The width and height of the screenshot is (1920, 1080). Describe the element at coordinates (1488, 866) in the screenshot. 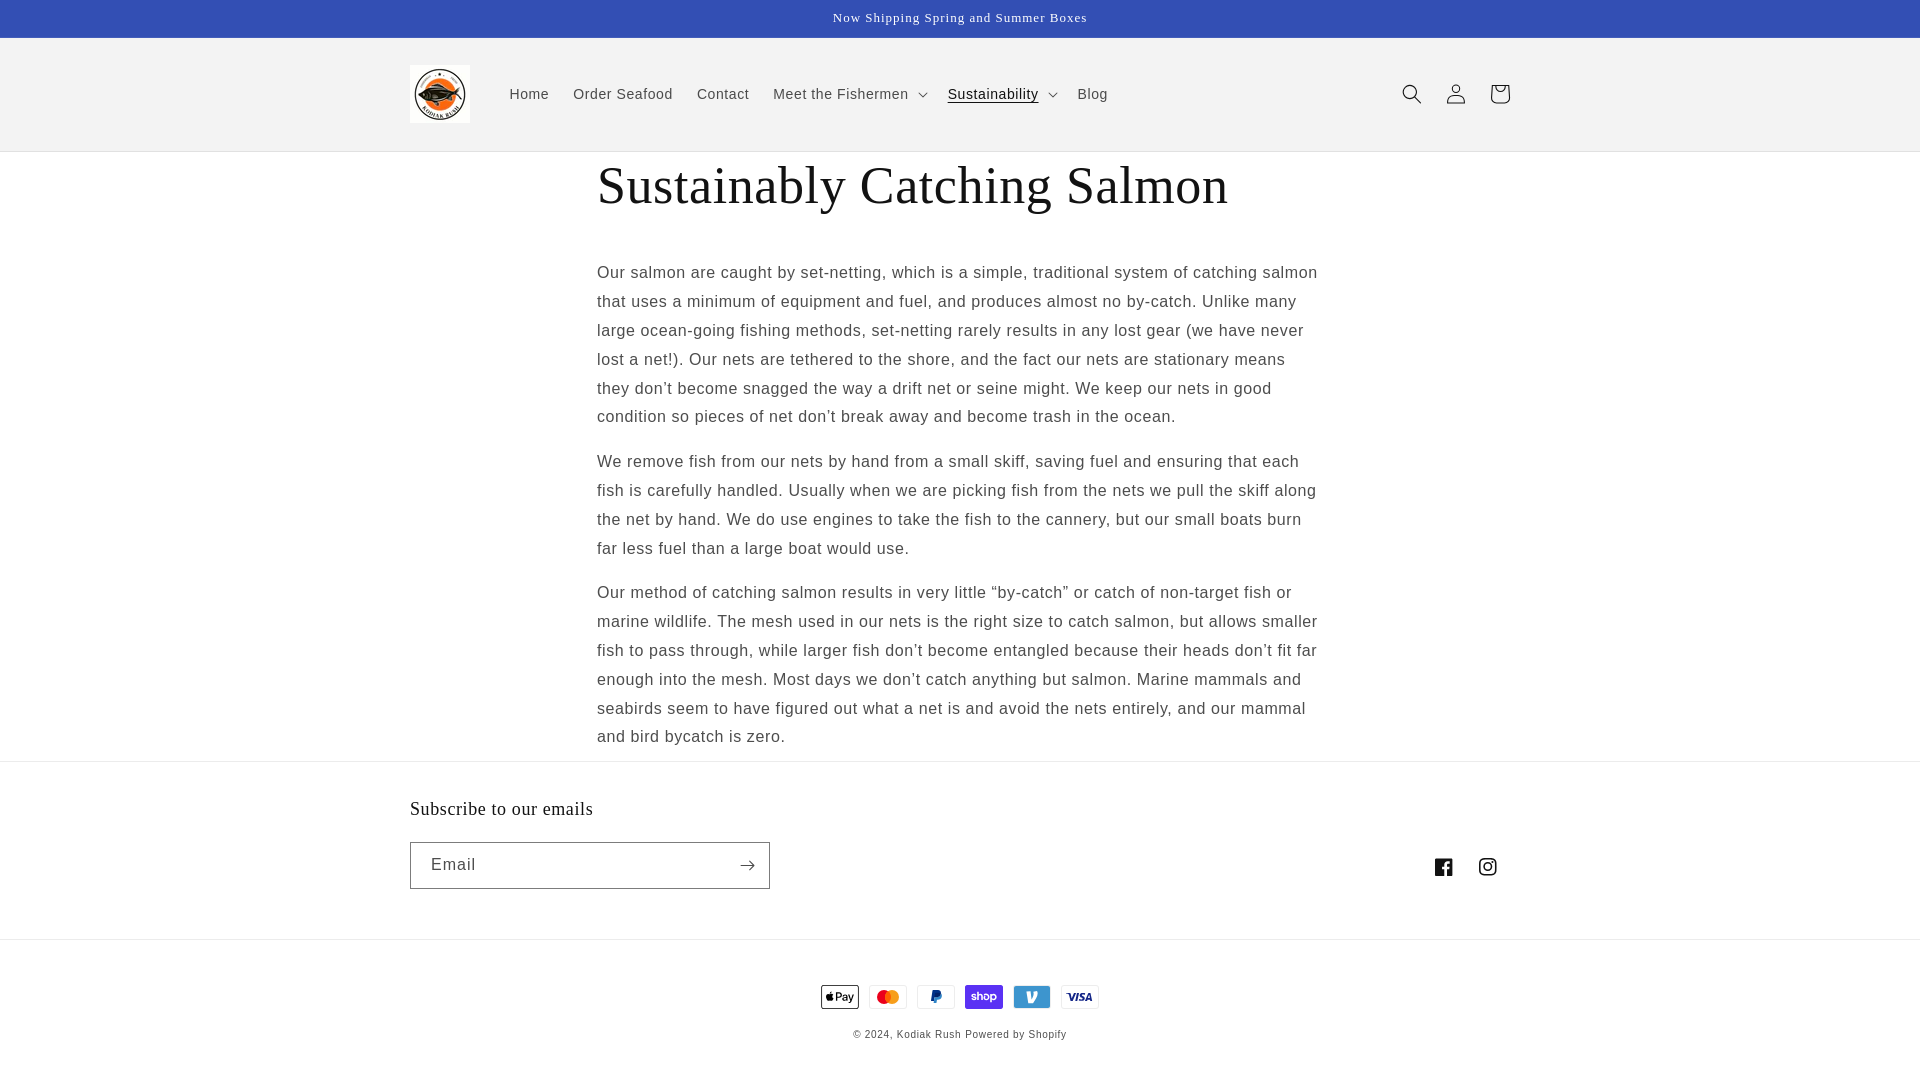

I see `Instagram` at that location.